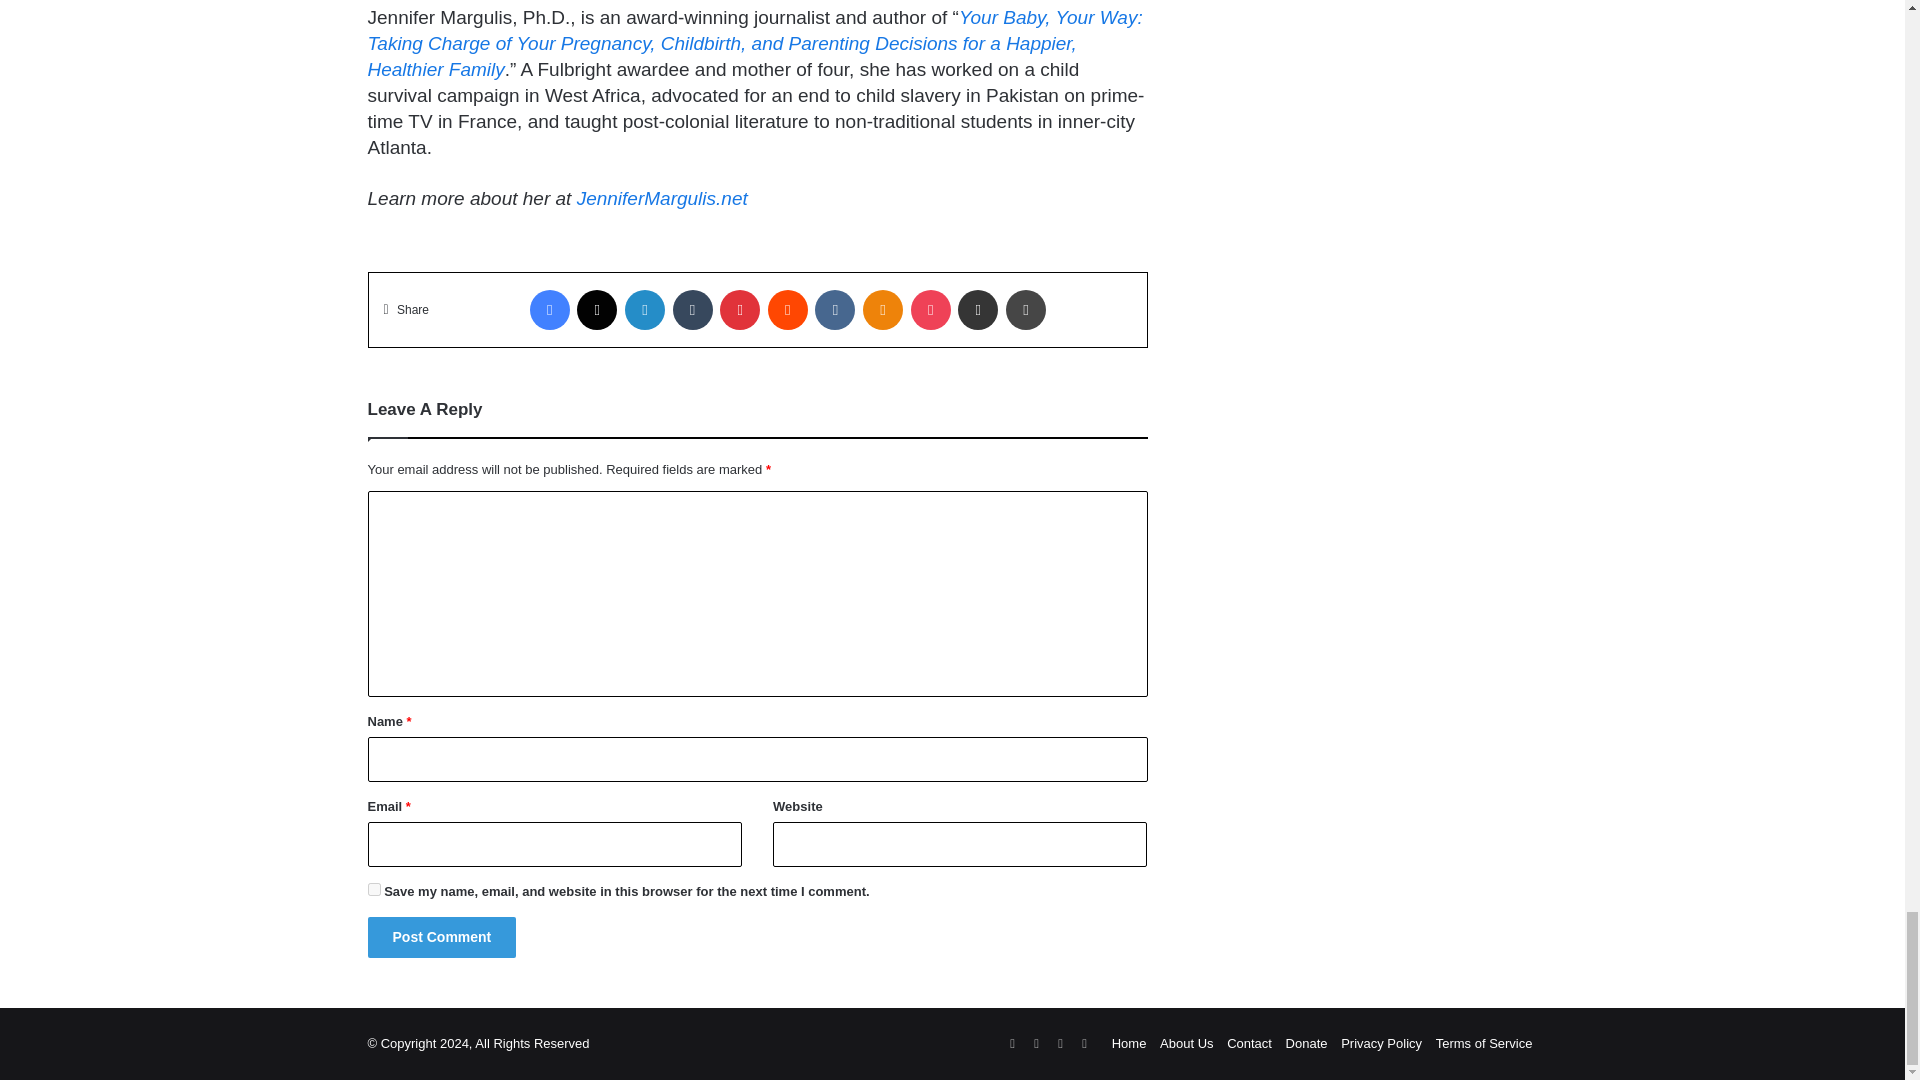 The width and height of the screenshot is (1920, 1080). I want to click on Post Comment, so click(442, 936).